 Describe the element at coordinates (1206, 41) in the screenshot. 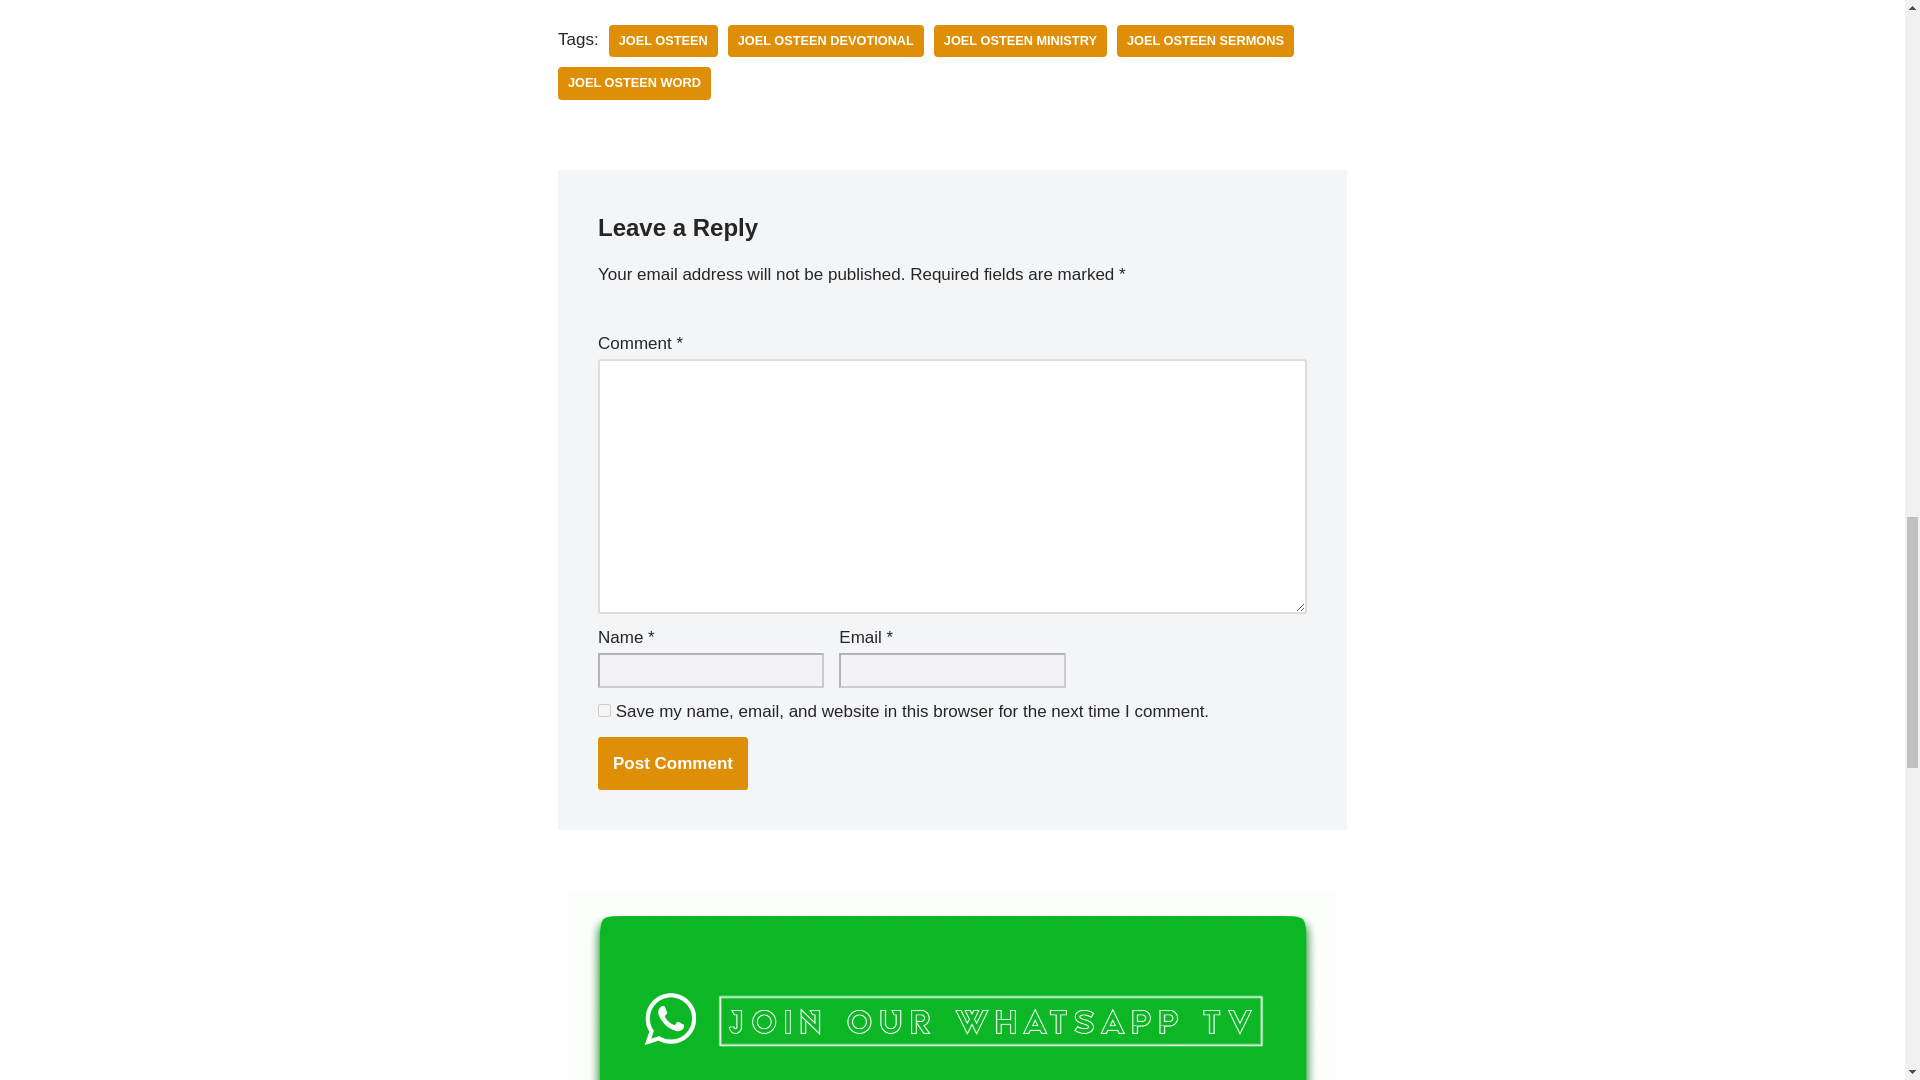

I see `Joel Osteen Sermons` at that location.